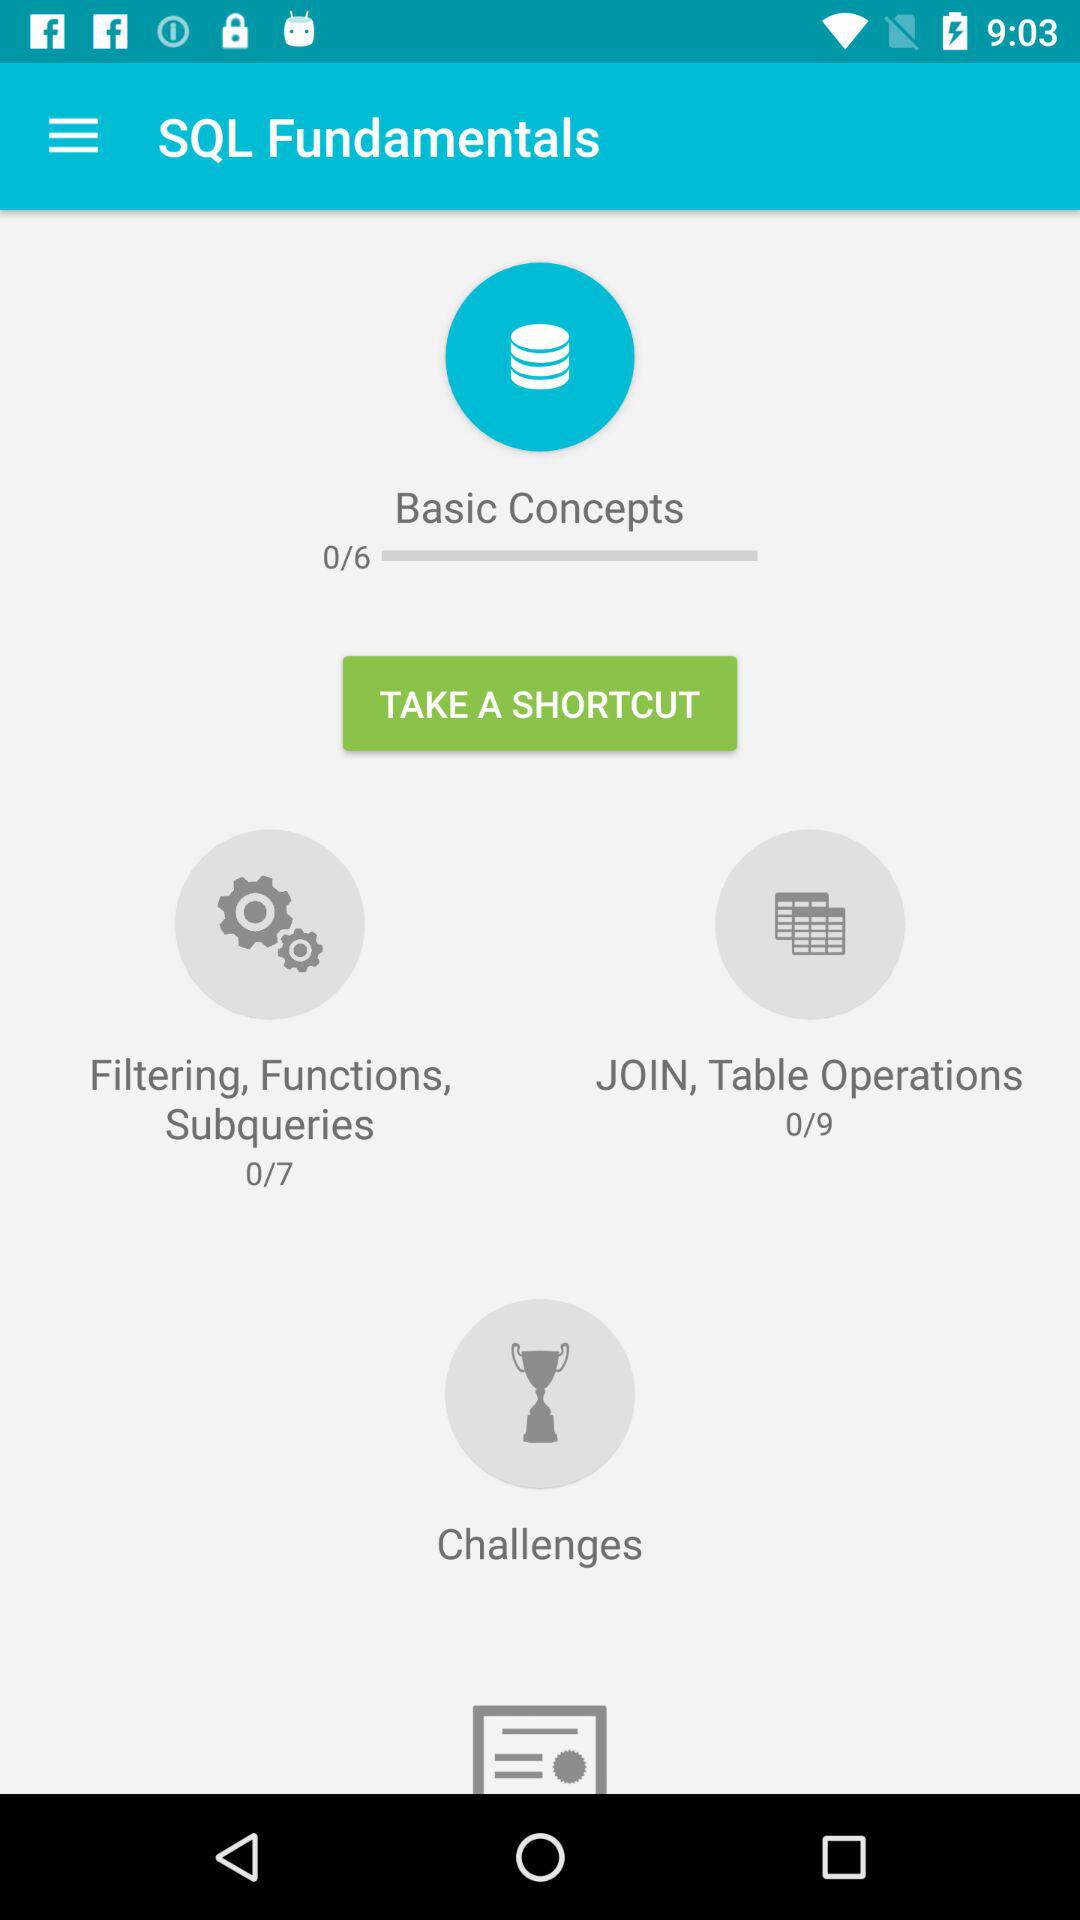  What do you see at coordinates (73, 136) in the screenshot?
I see `turn off the item next to sql fundamentals item` at bounding box center [73, 136].